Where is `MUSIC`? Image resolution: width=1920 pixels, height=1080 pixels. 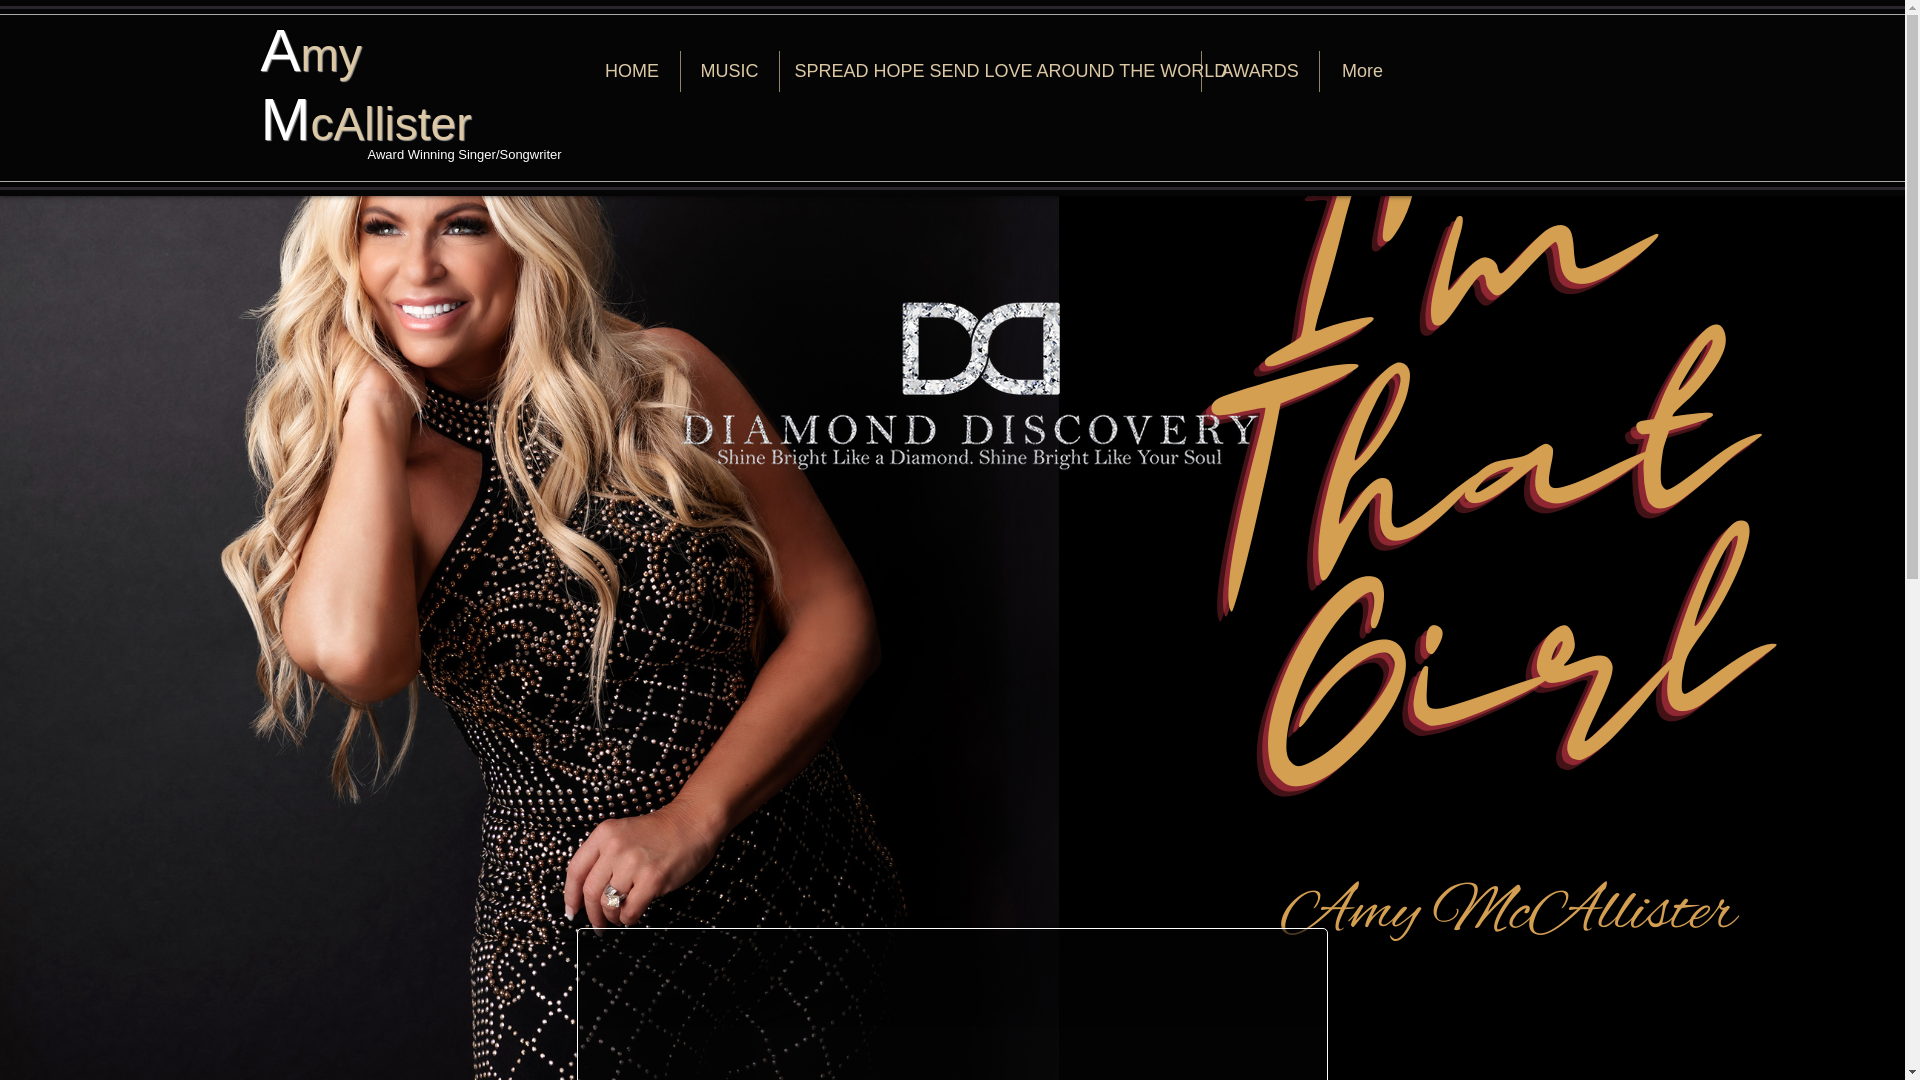
MUSIC is located at coordinates (728, 70).